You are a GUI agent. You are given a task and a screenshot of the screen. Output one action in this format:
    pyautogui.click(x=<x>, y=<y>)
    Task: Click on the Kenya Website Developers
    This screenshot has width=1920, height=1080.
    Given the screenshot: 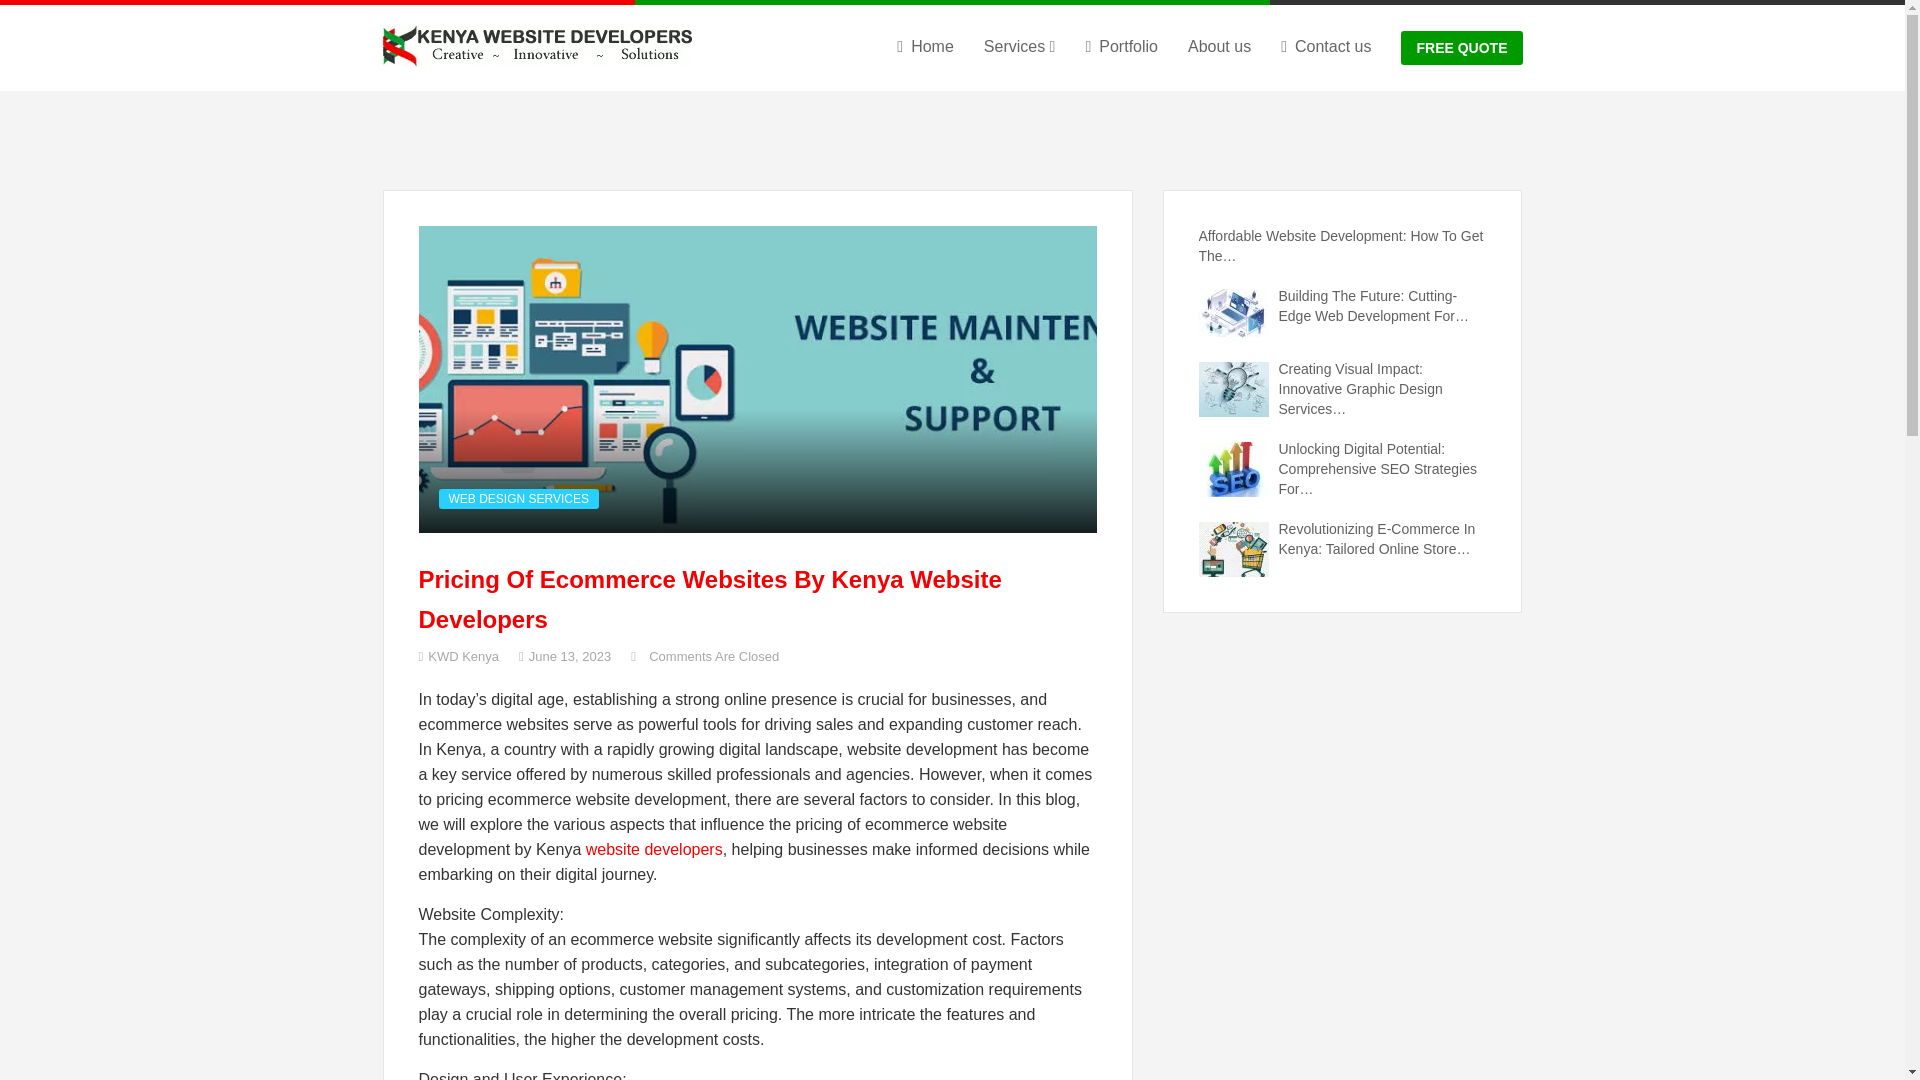 What is the action you would take?
    pyautogui.click(x=536, y=47)
    